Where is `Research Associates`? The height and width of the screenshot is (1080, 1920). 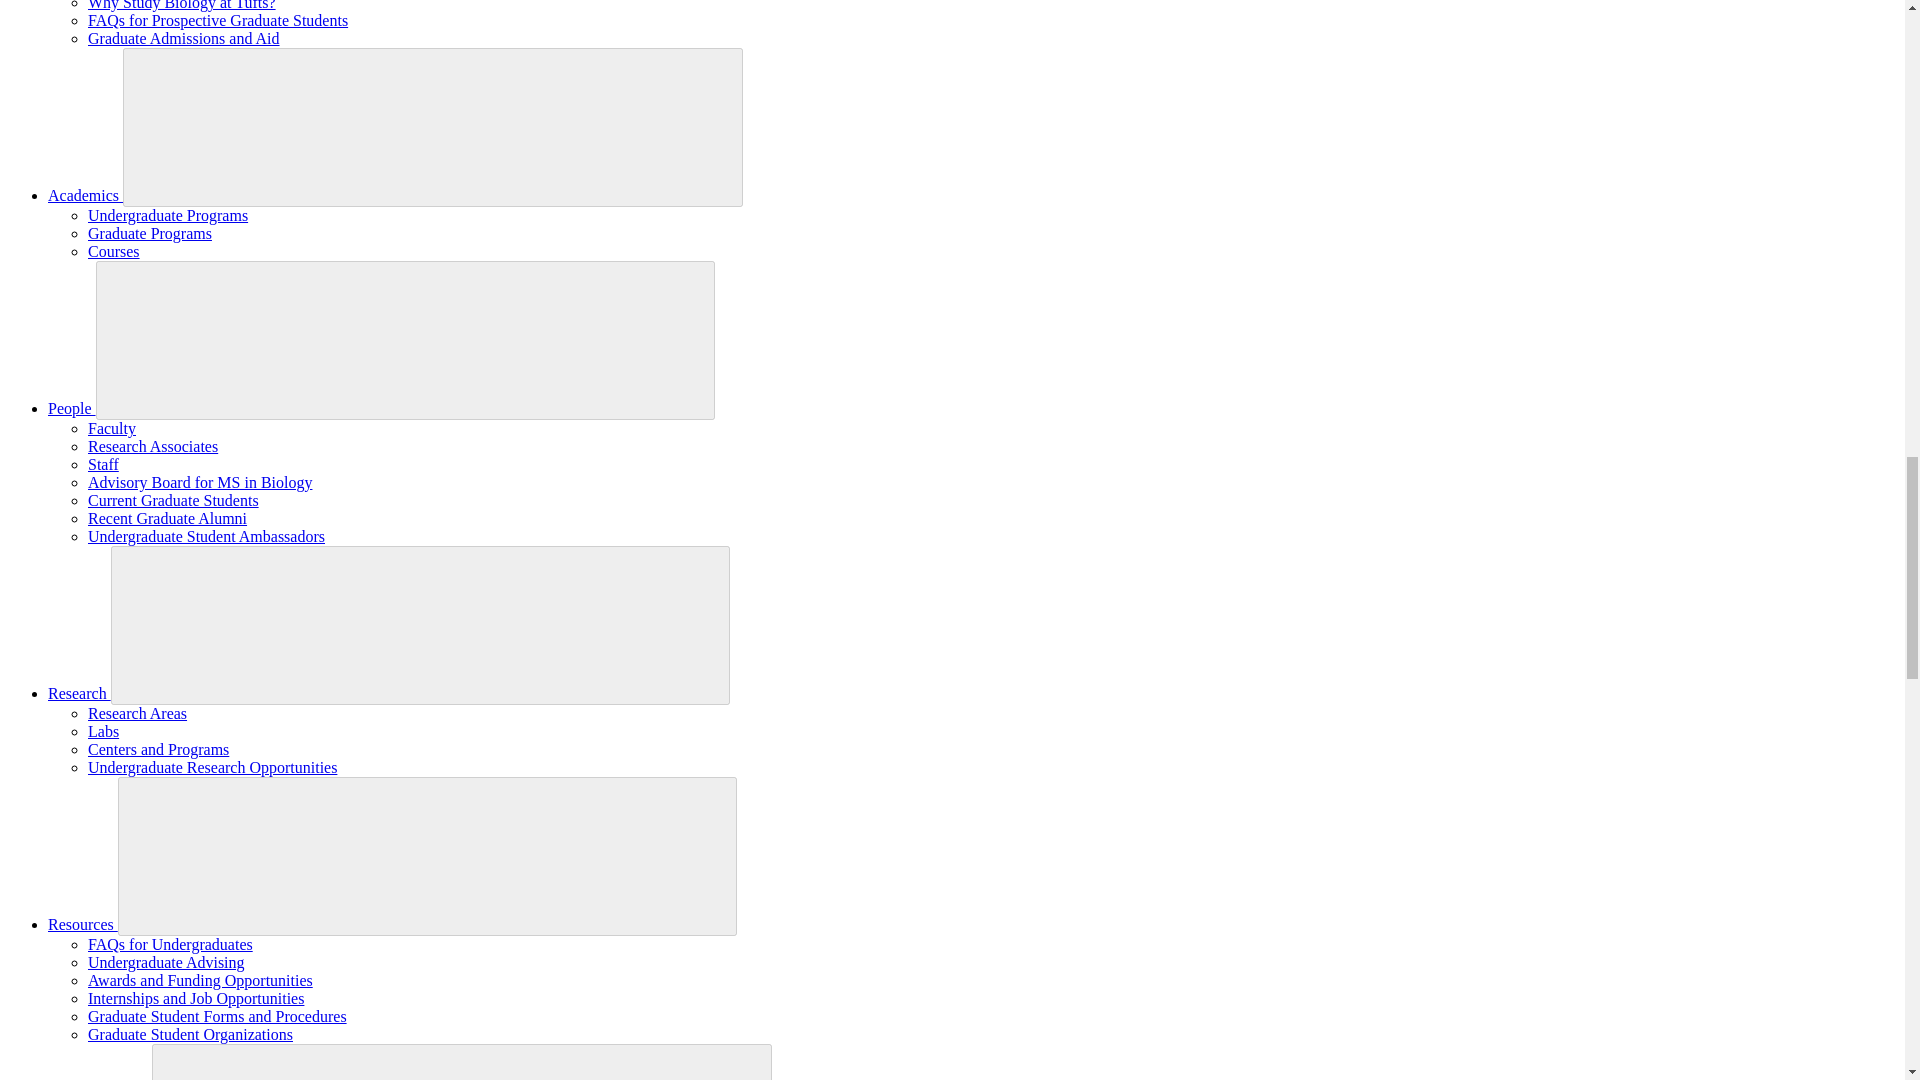 Research Associates is located at coordinates (153, 446).